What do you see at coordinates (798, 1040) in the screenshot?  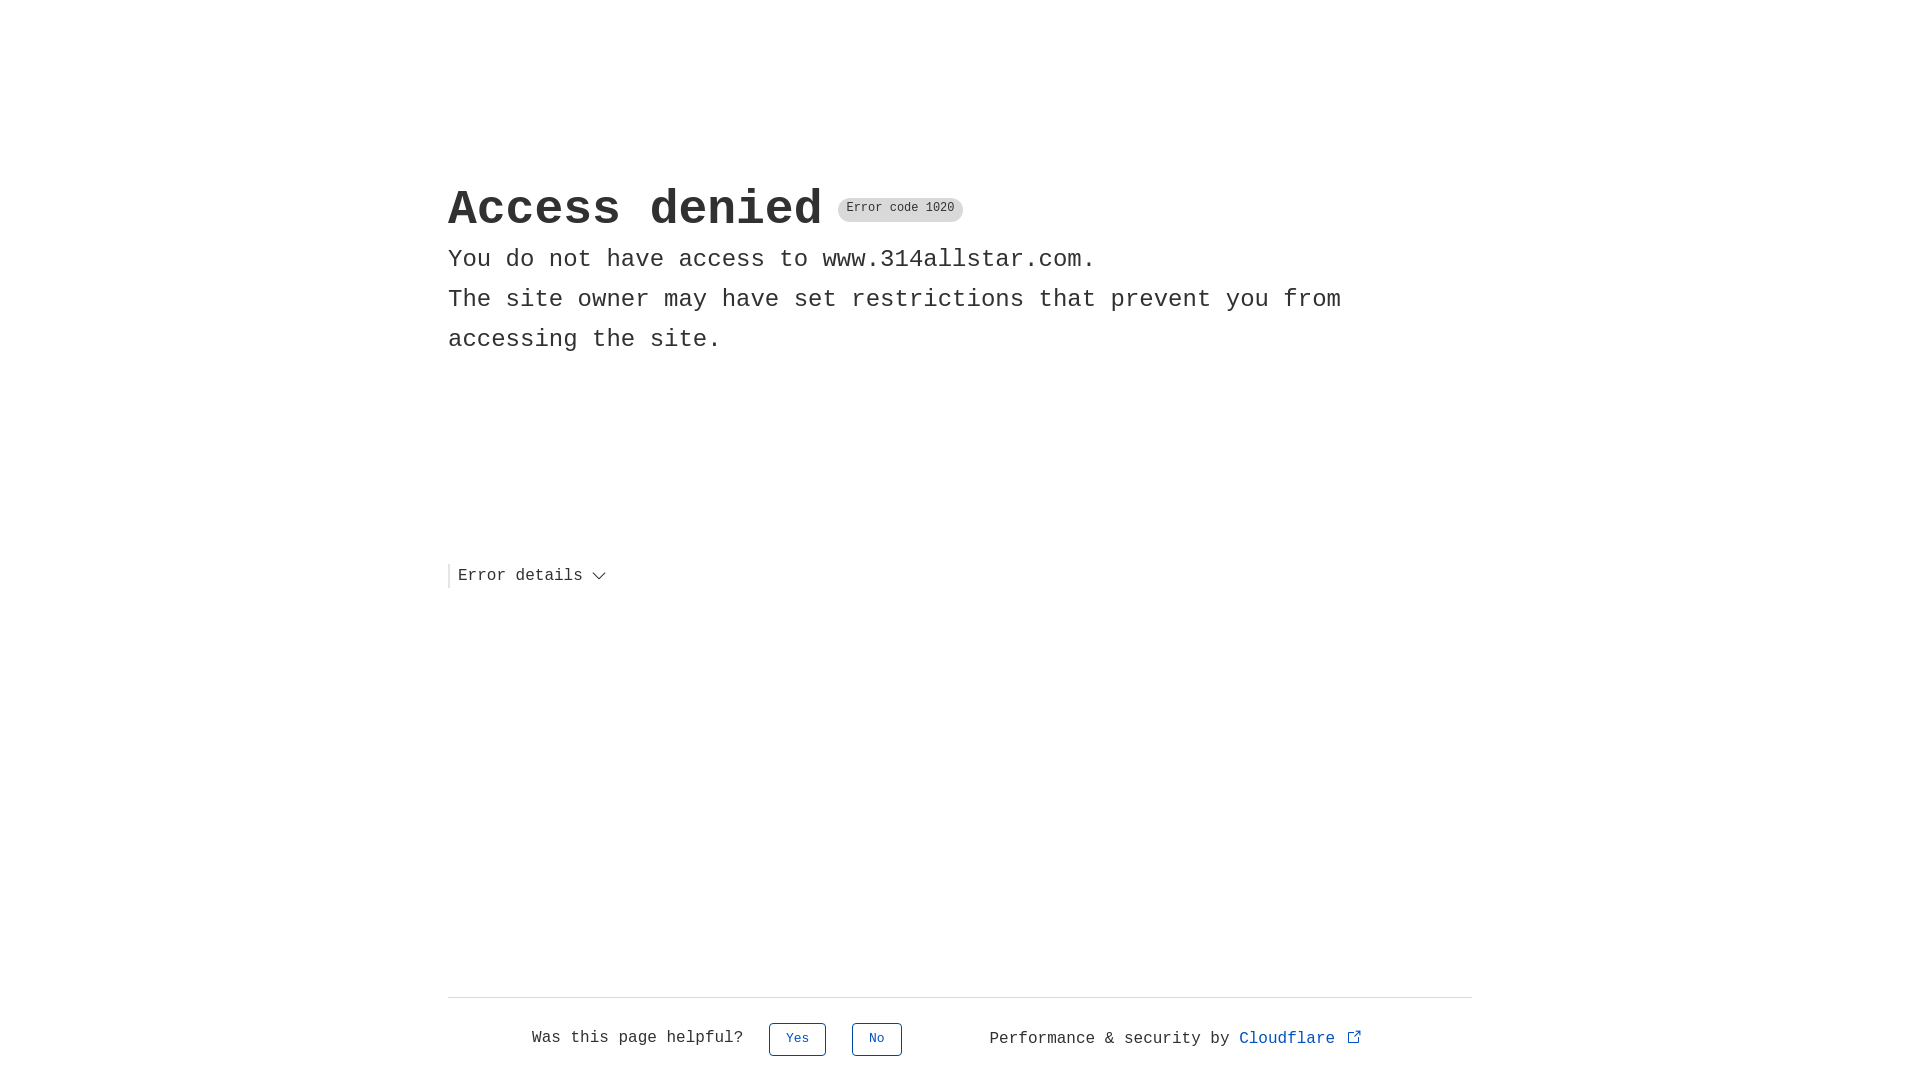 I see `Yes` at bounding box center [798, 1040].